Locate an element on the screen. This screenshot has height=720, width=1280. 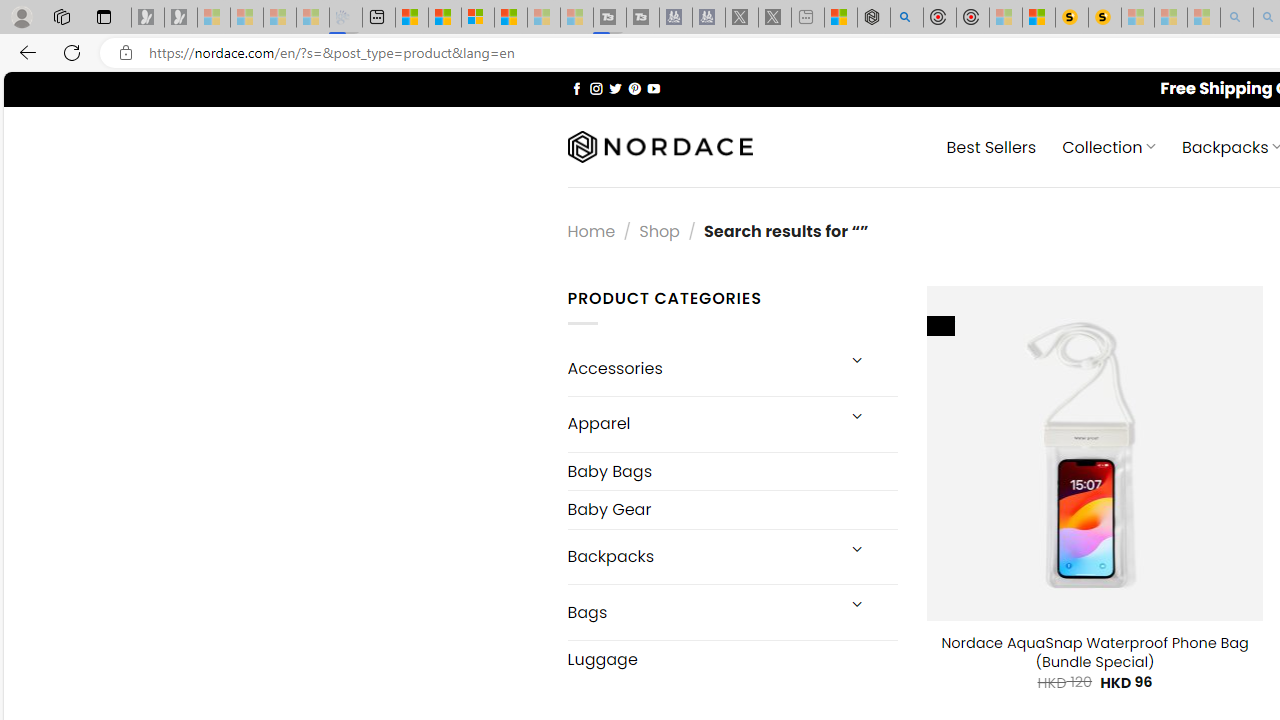
Follow on Instagram is located at coordinates (596, 88).